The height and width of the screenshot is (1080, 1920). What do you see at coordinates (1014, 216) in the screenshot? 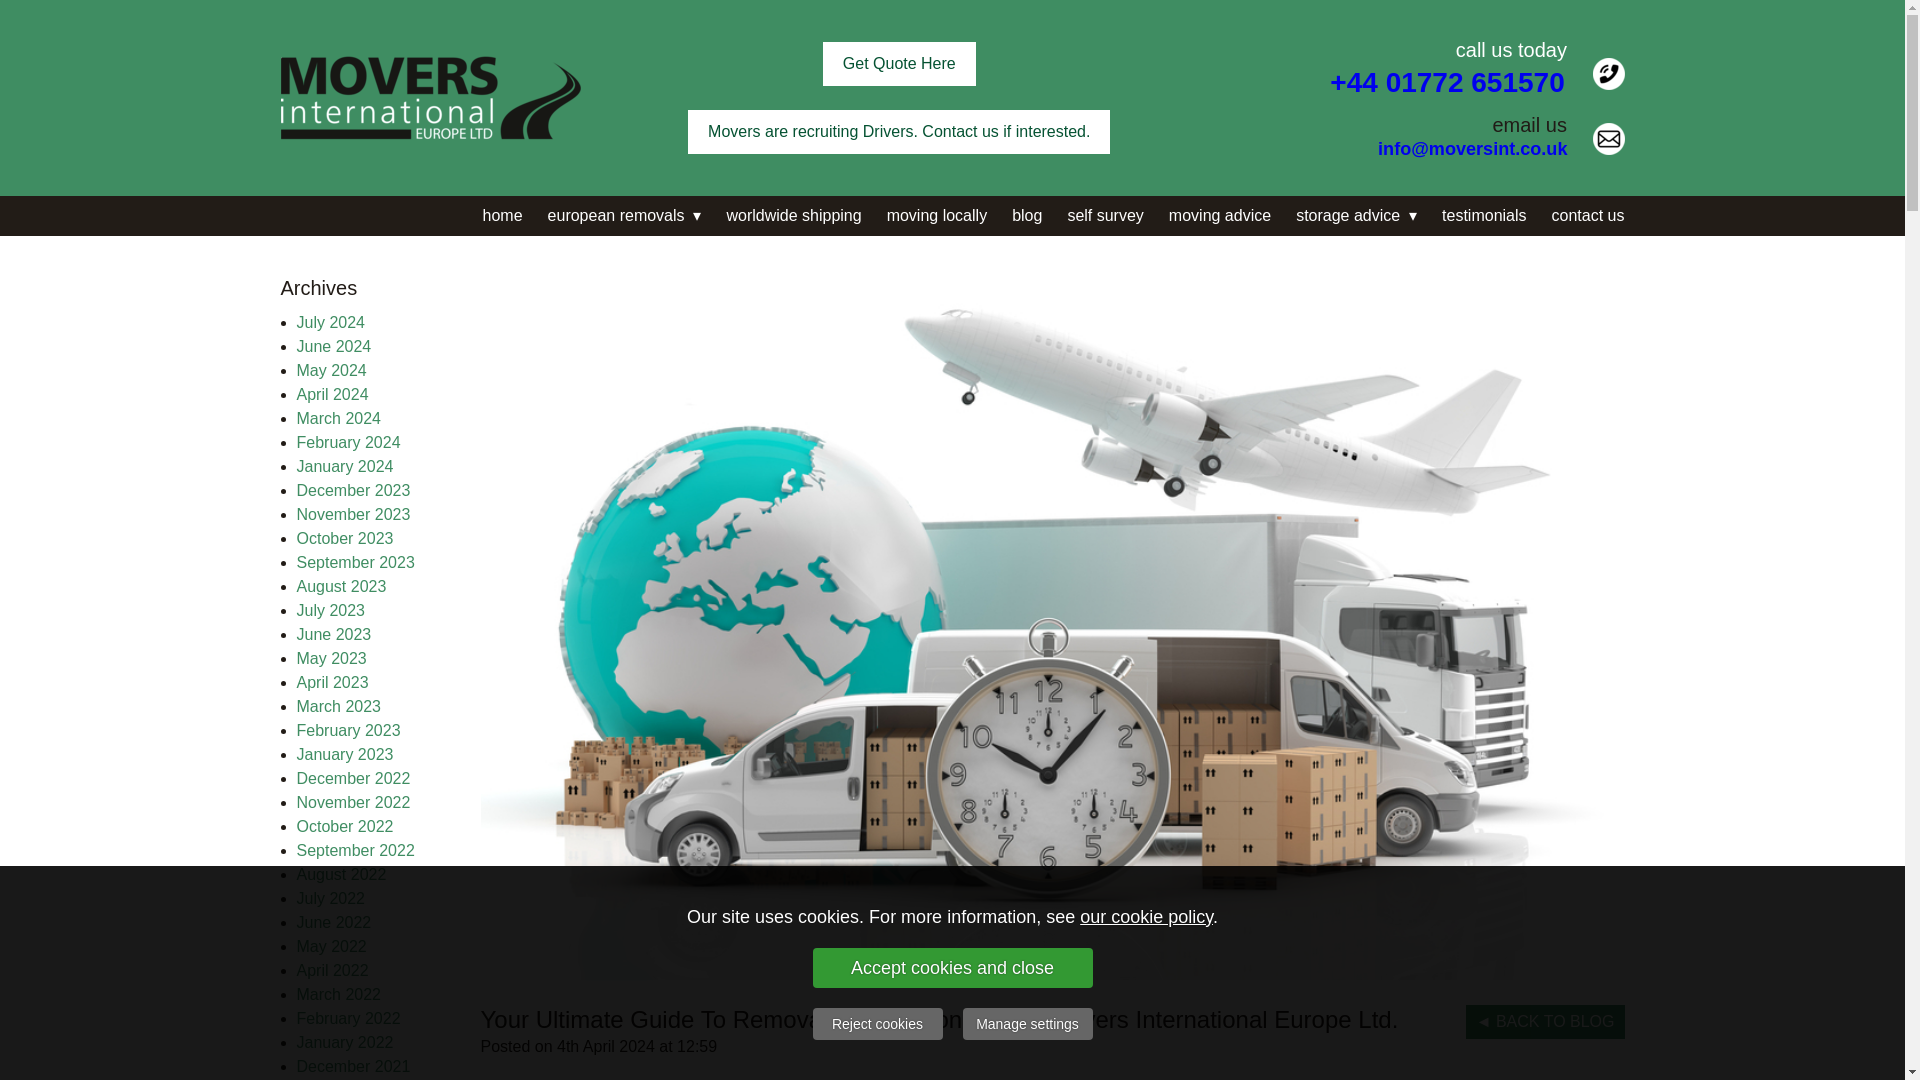
I see `blog` at bounding box center [1014, 216].